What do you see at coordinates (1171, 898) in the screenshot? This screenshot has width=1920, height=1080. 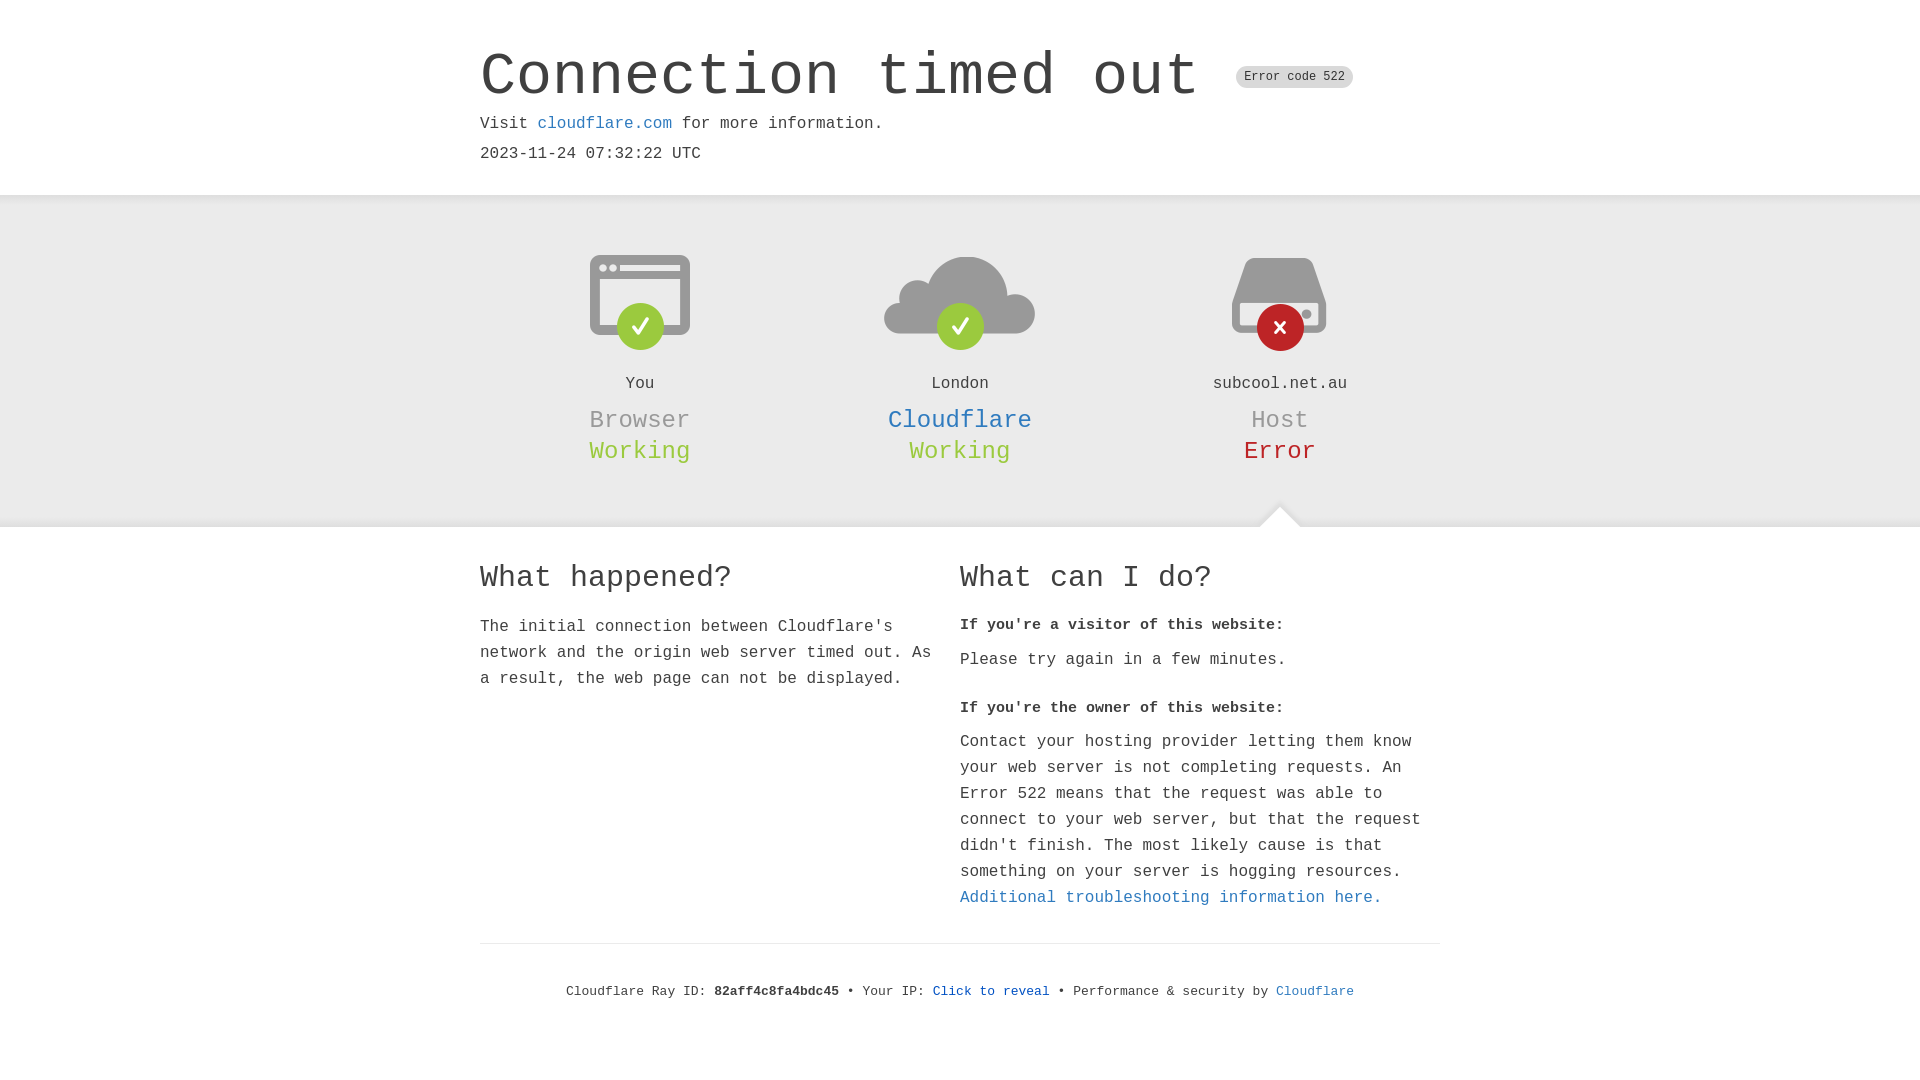 I see `Additional troubleshooting information here.` at bounding box center [1171, 898].